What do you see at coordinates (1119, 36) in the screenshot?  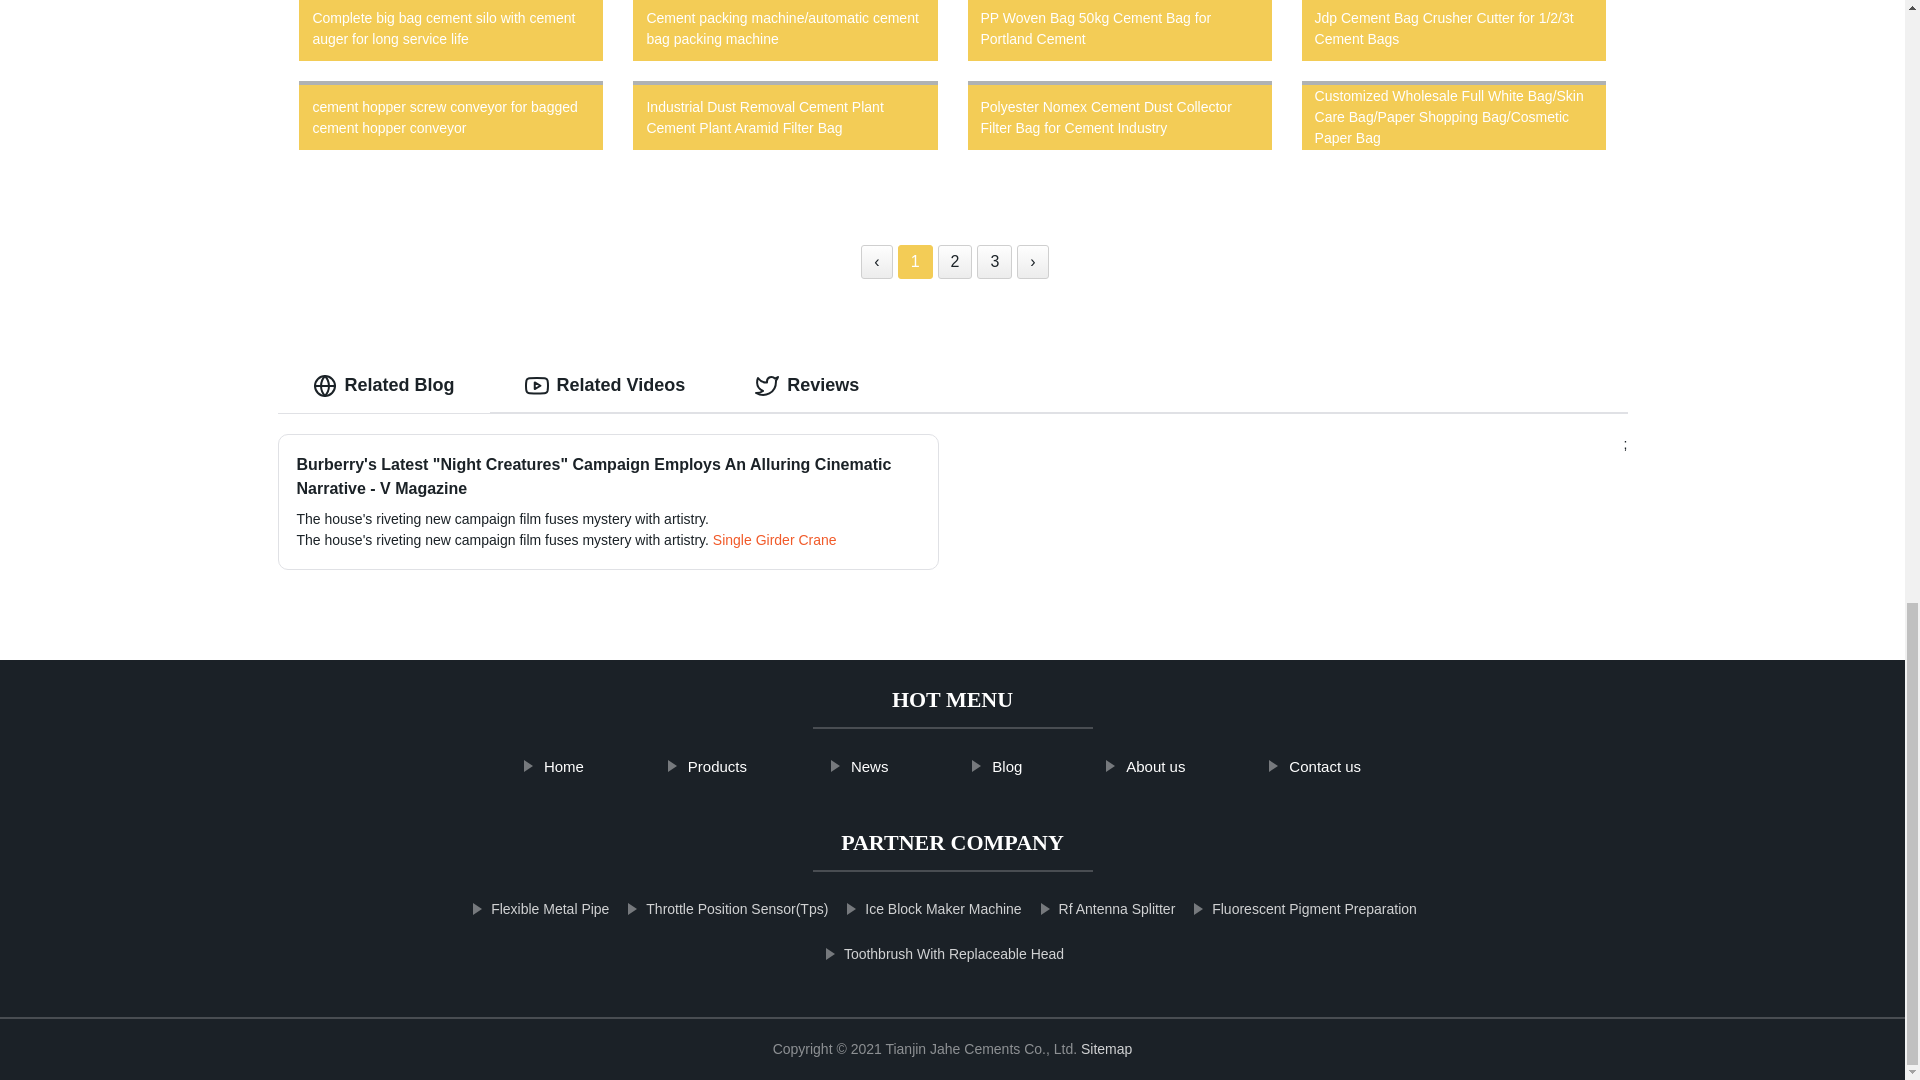 I see `PP Woven Bag 50kg Cement Bag for Portland Cement` at bounding box center [1119, 36].